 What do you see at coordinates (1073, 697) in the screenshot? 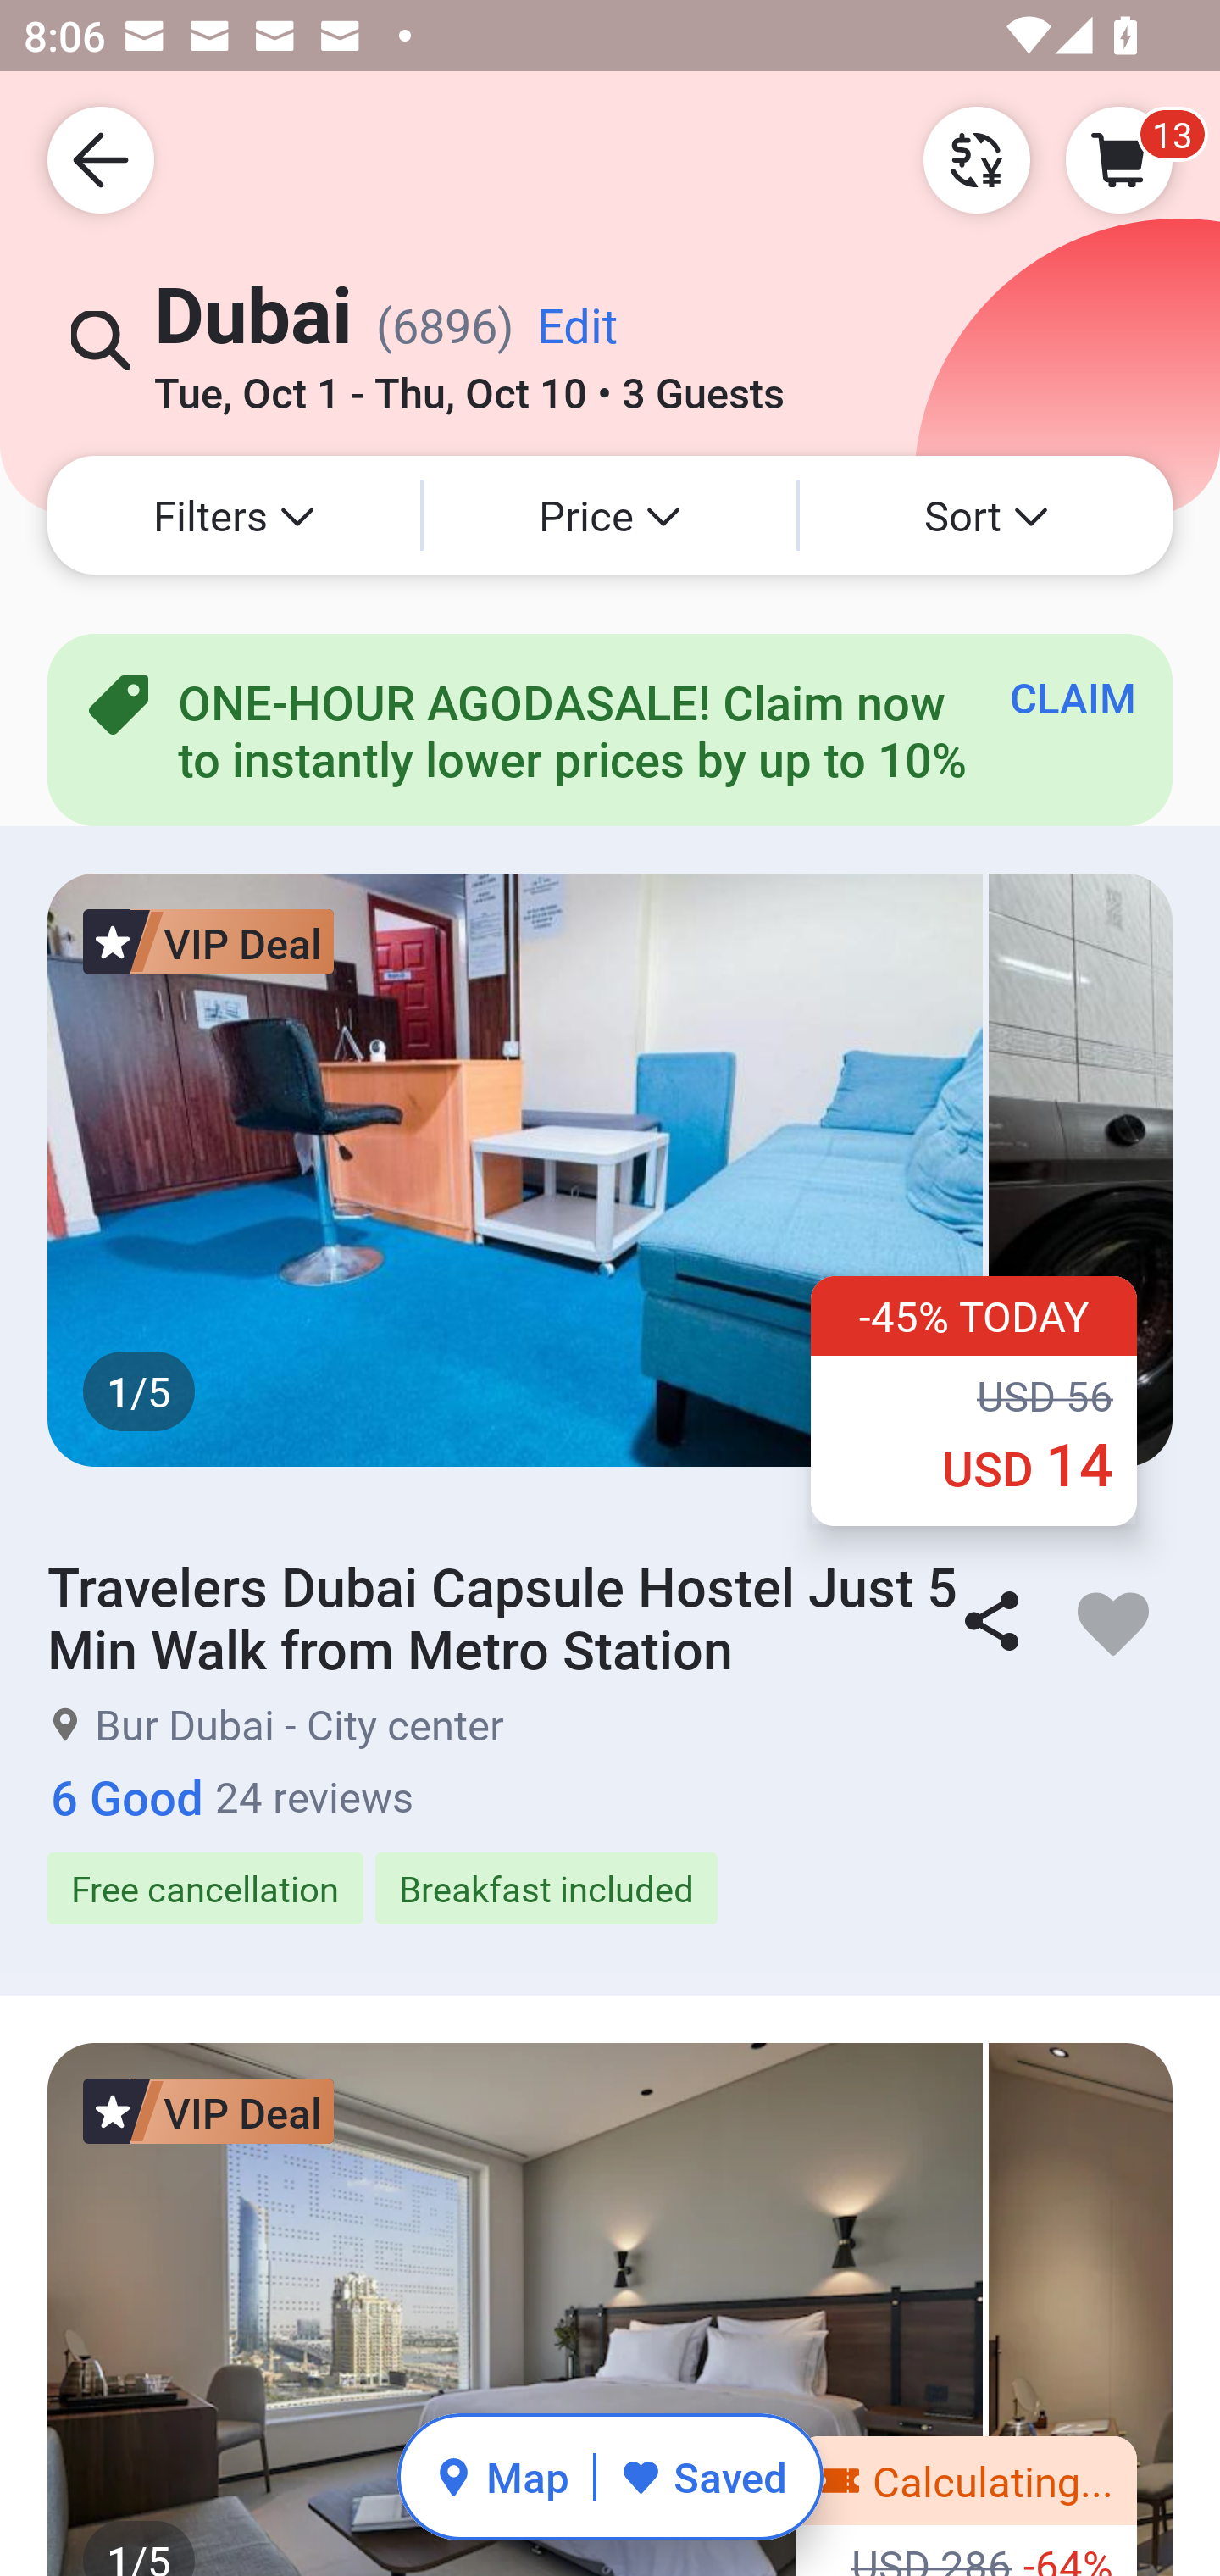
I see `CLAIM` at bounding box center [1073, 697].